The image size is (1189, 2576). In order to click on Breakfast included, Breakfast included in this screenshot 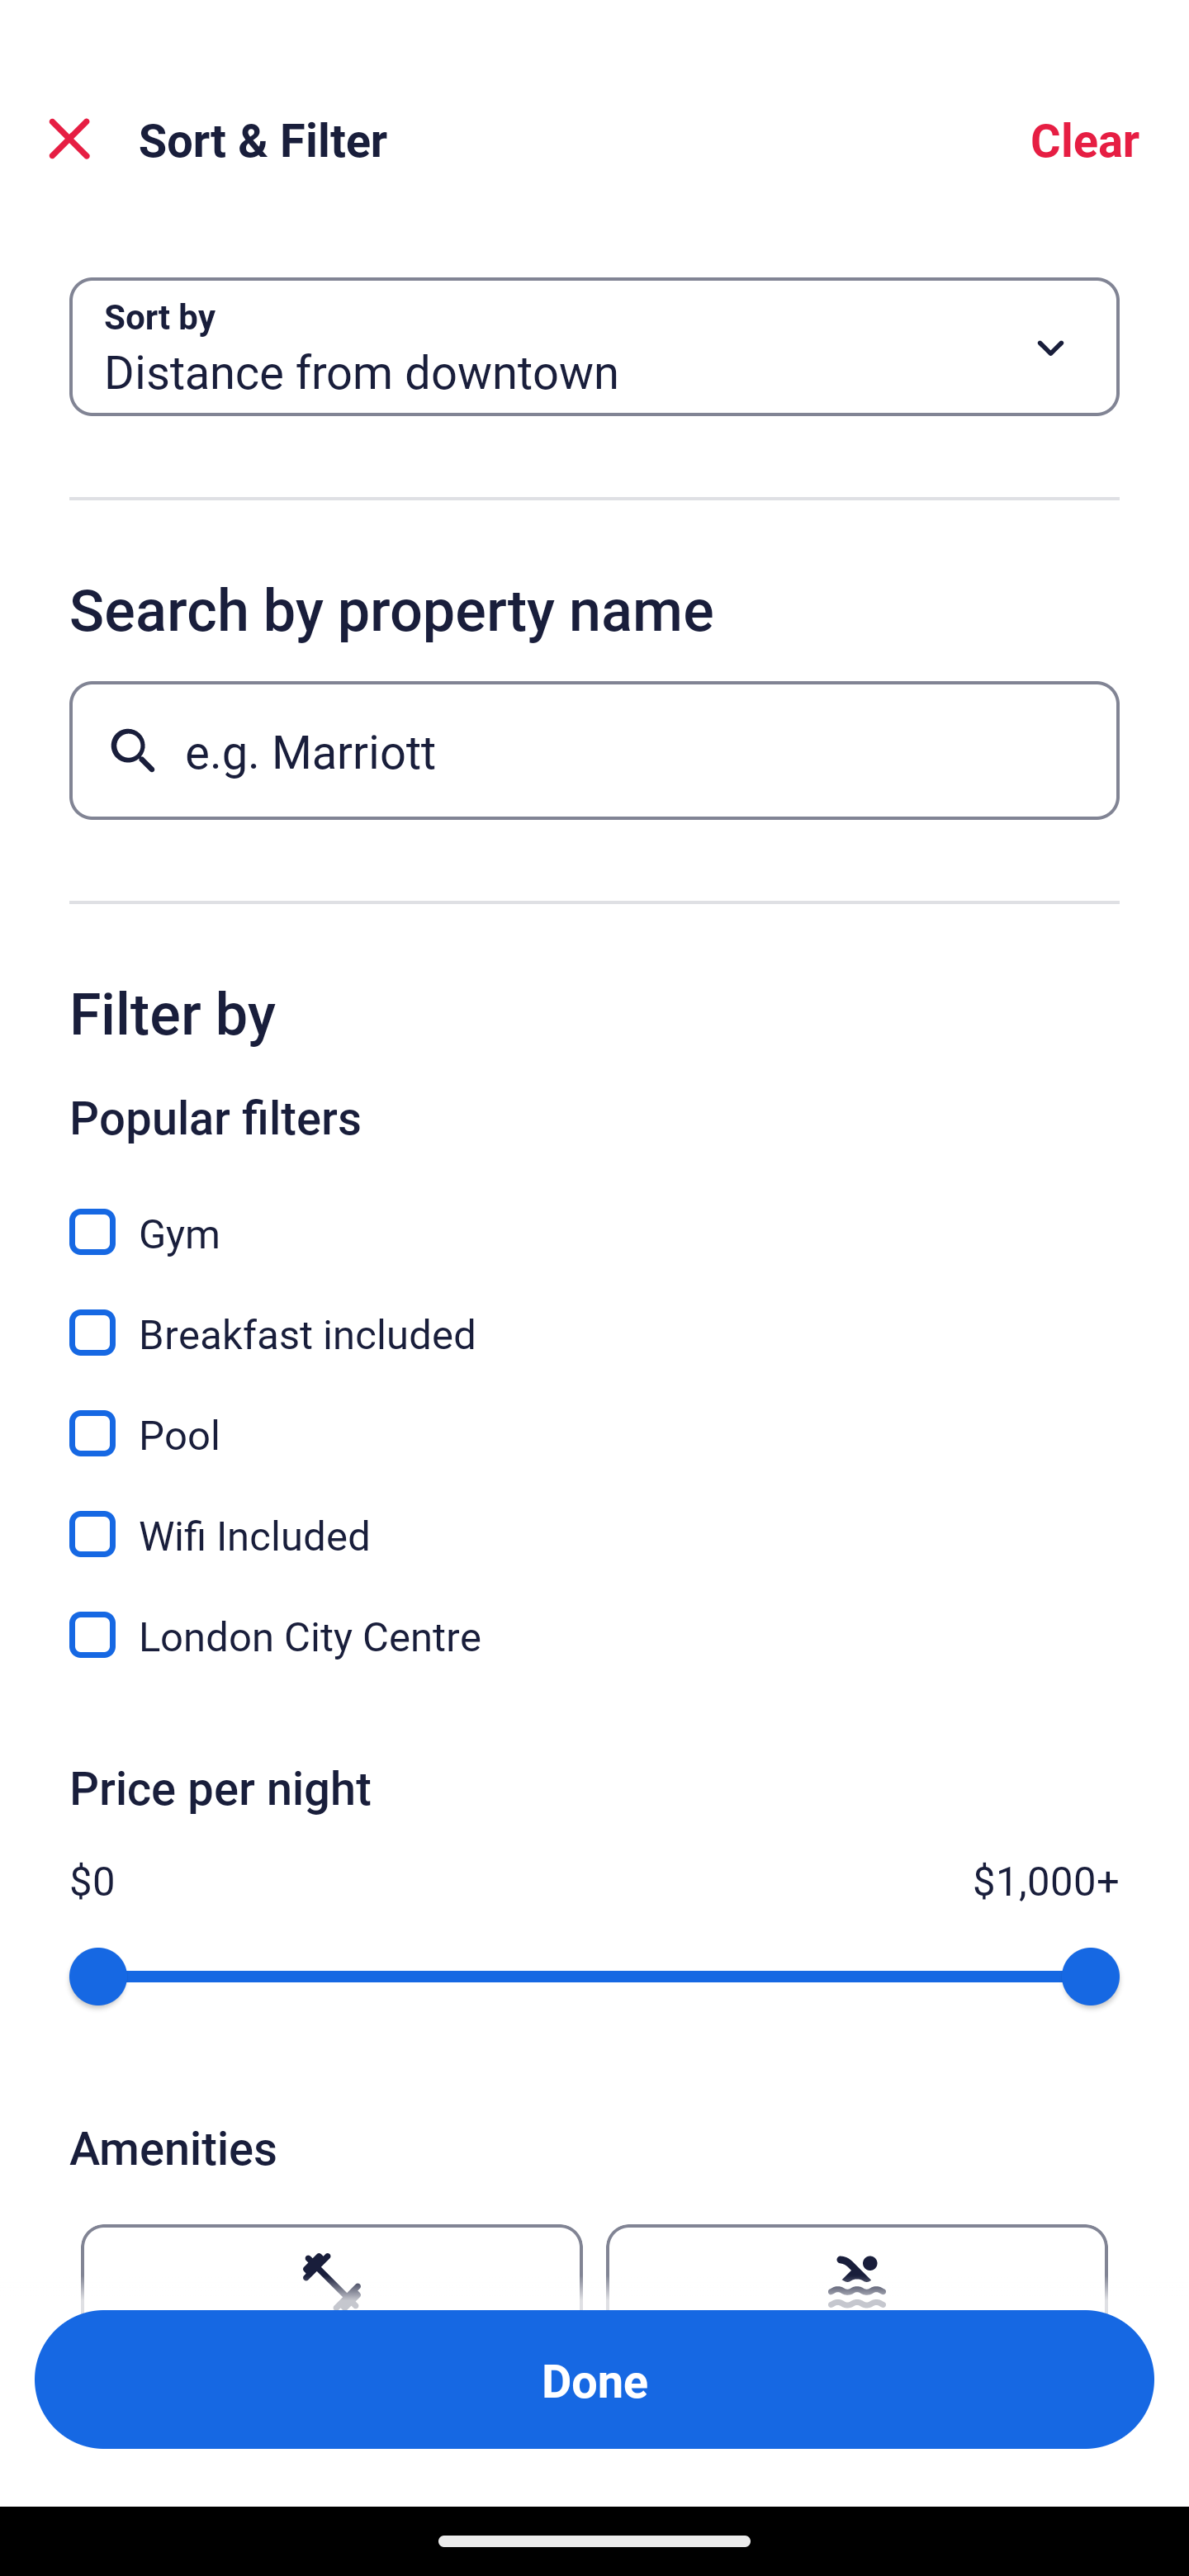, I will do `click(594, 1314)`.